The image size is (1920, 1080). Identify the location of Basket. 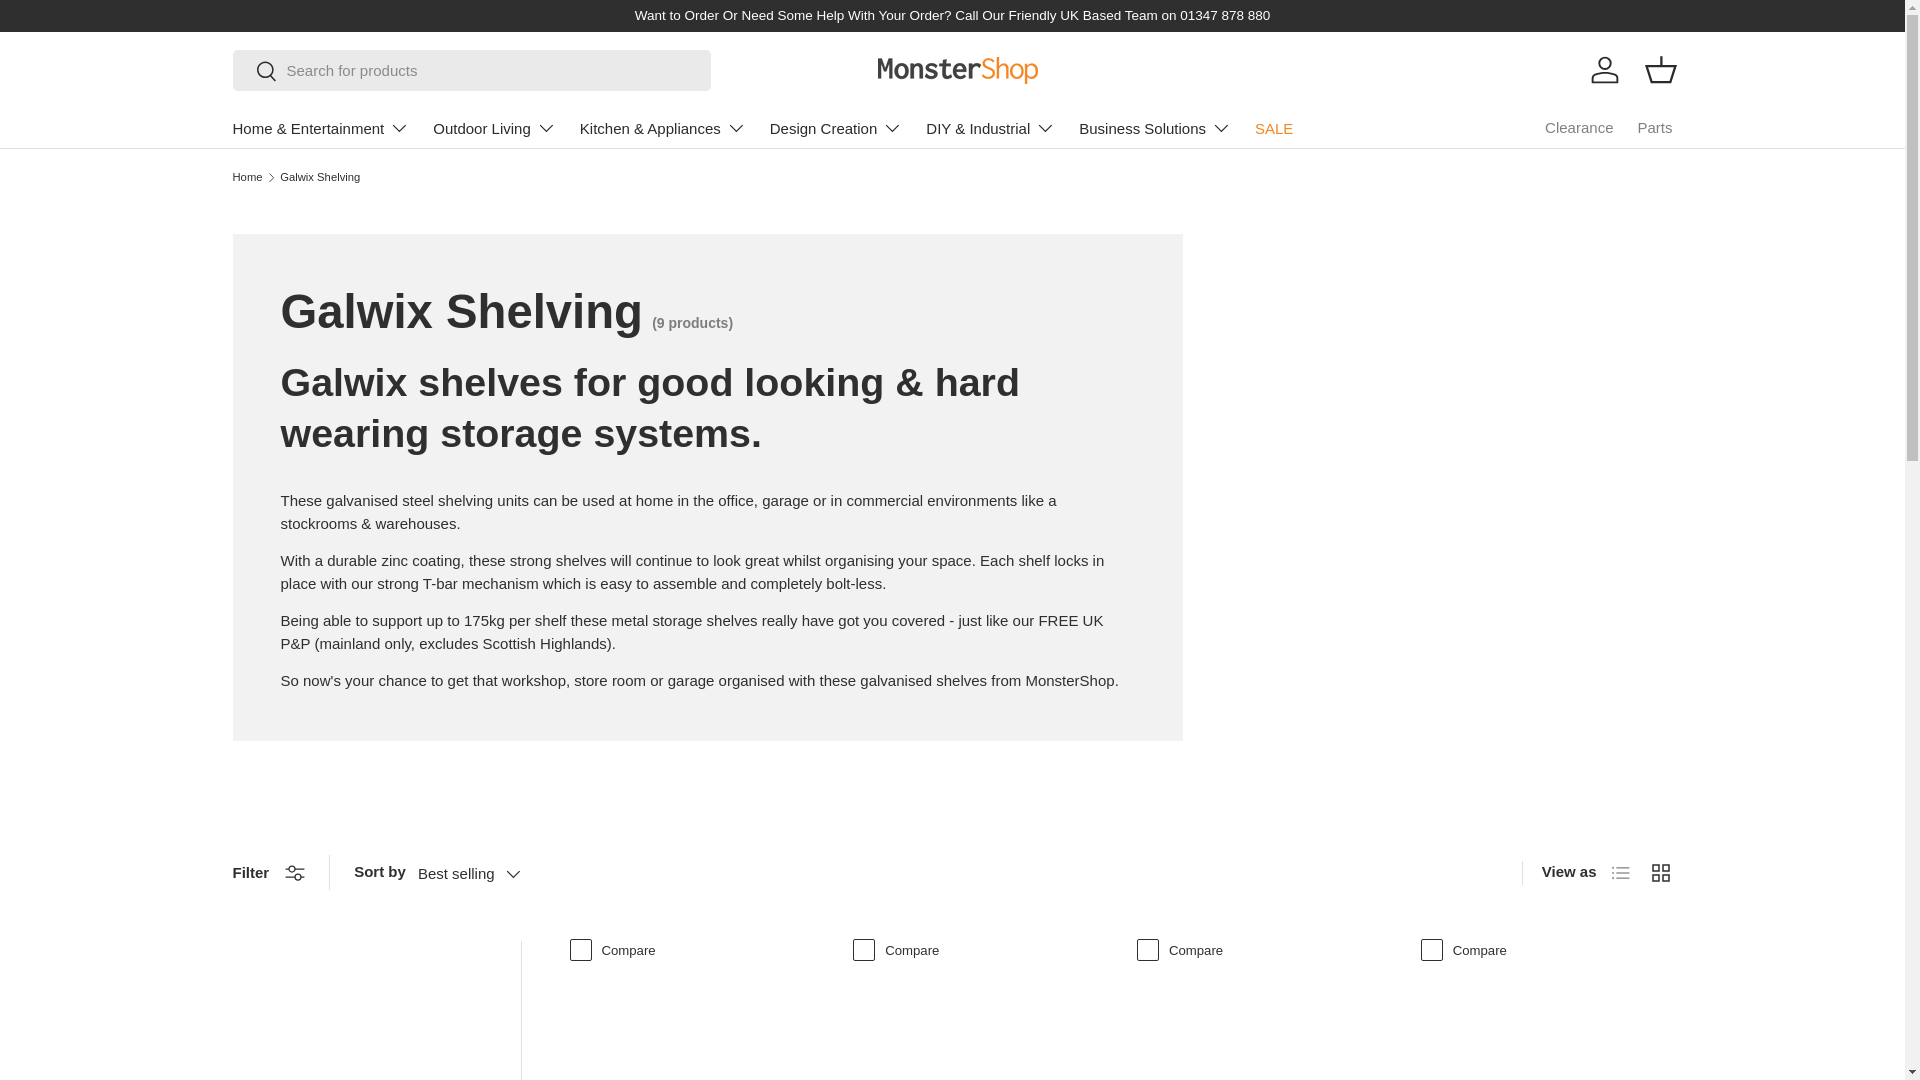
(1659, 69).